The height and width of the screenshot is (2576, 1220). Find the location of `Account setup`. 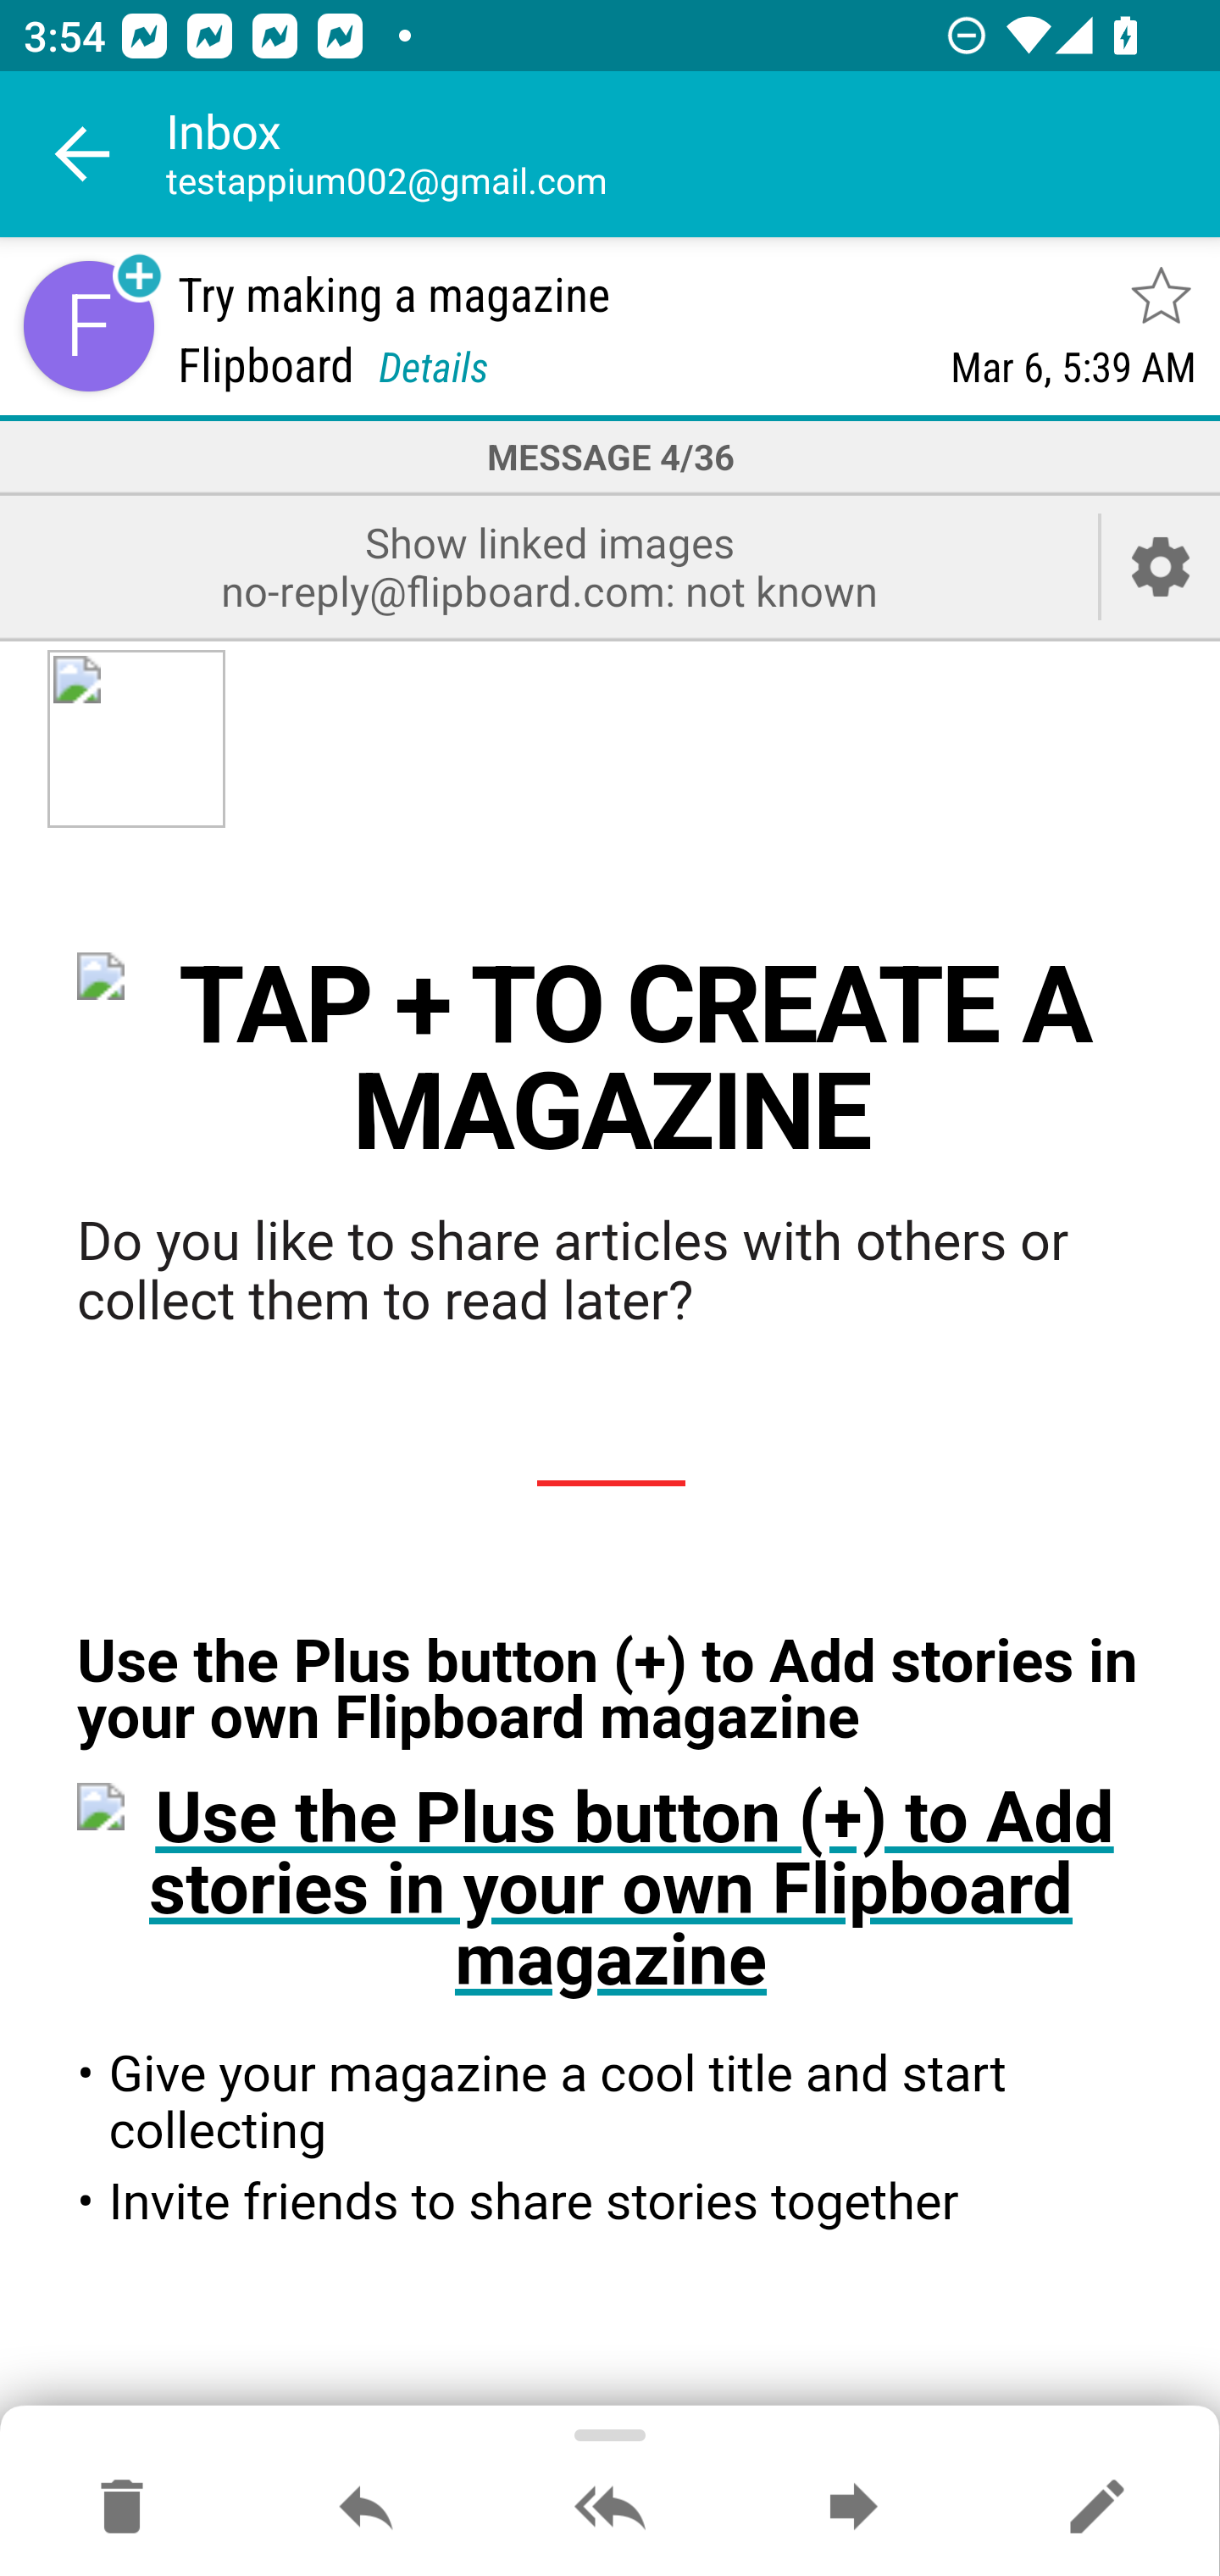

Account setup is located at coordinates (1161, 566).